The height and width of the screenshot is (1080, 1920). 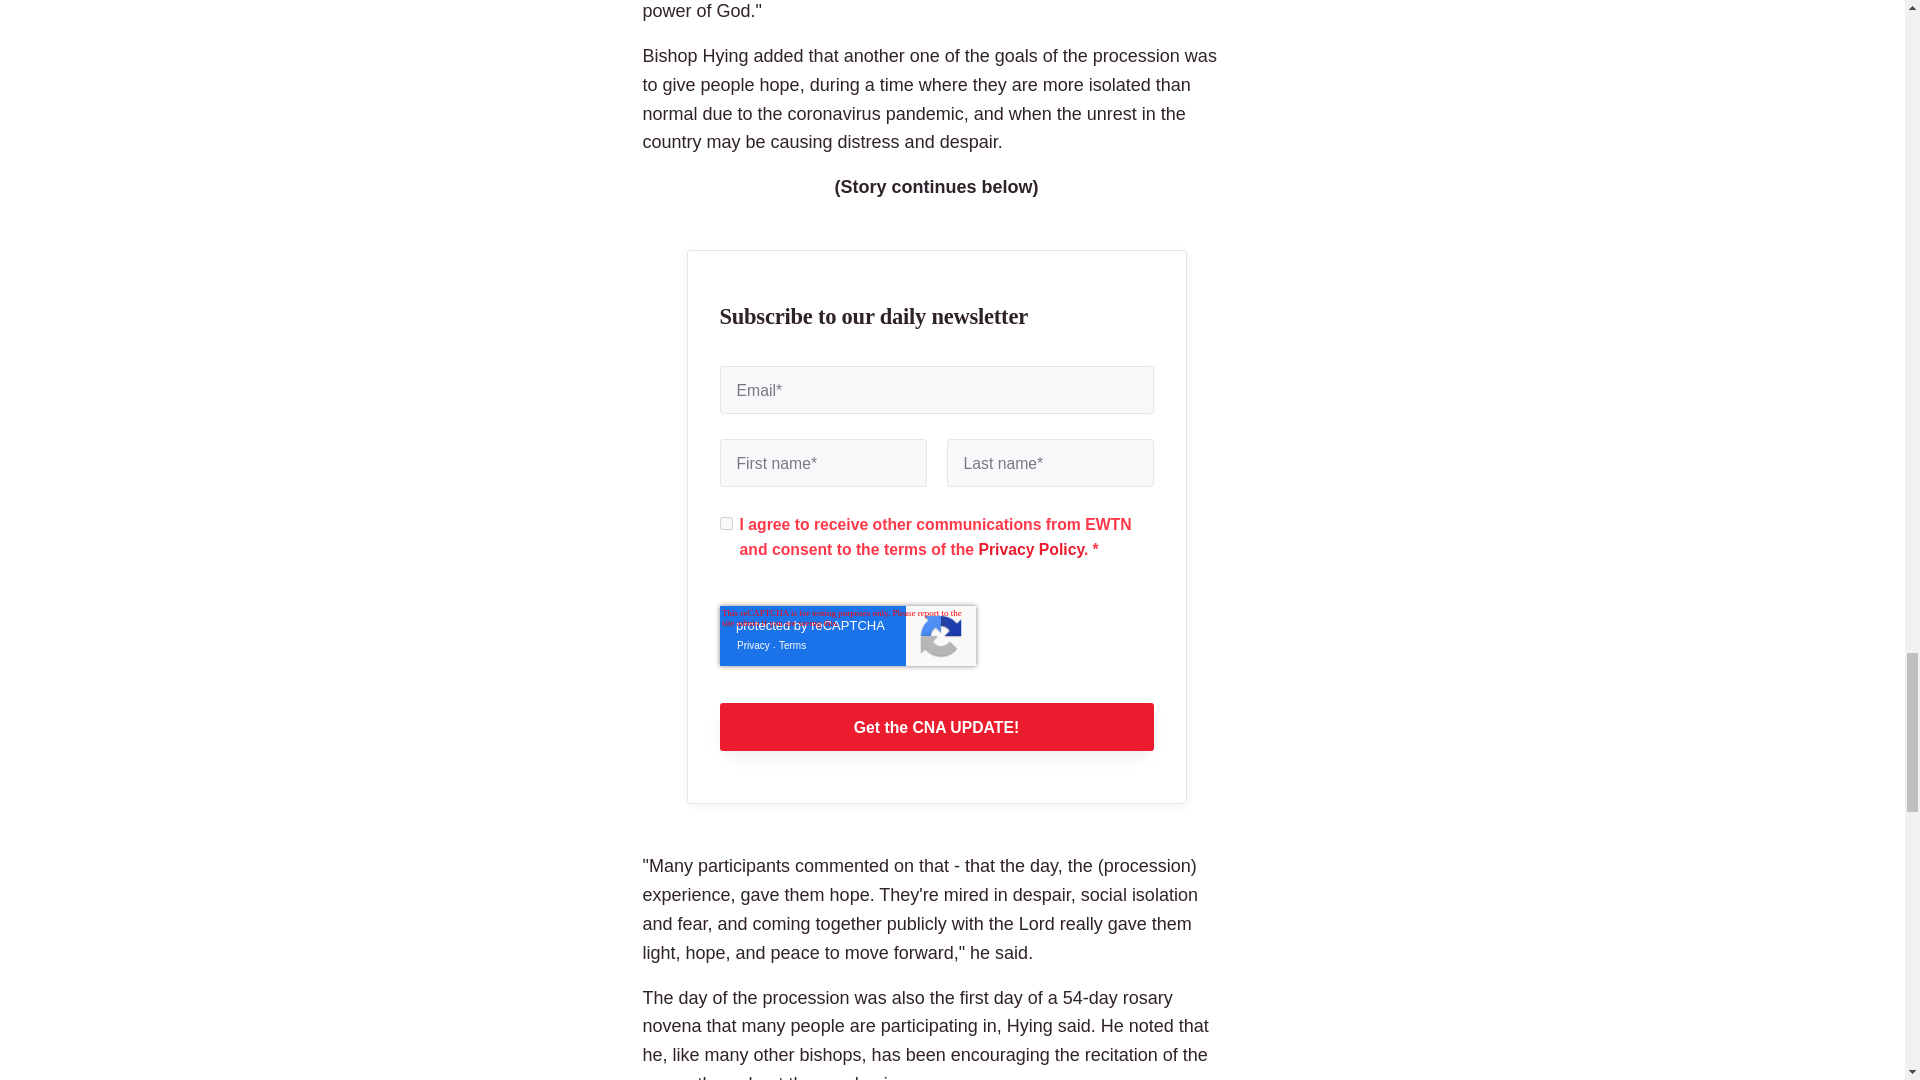 What do you see at coordinates (726, 524) in the screenshot?
I see `true` at bounding box center [726, 524].